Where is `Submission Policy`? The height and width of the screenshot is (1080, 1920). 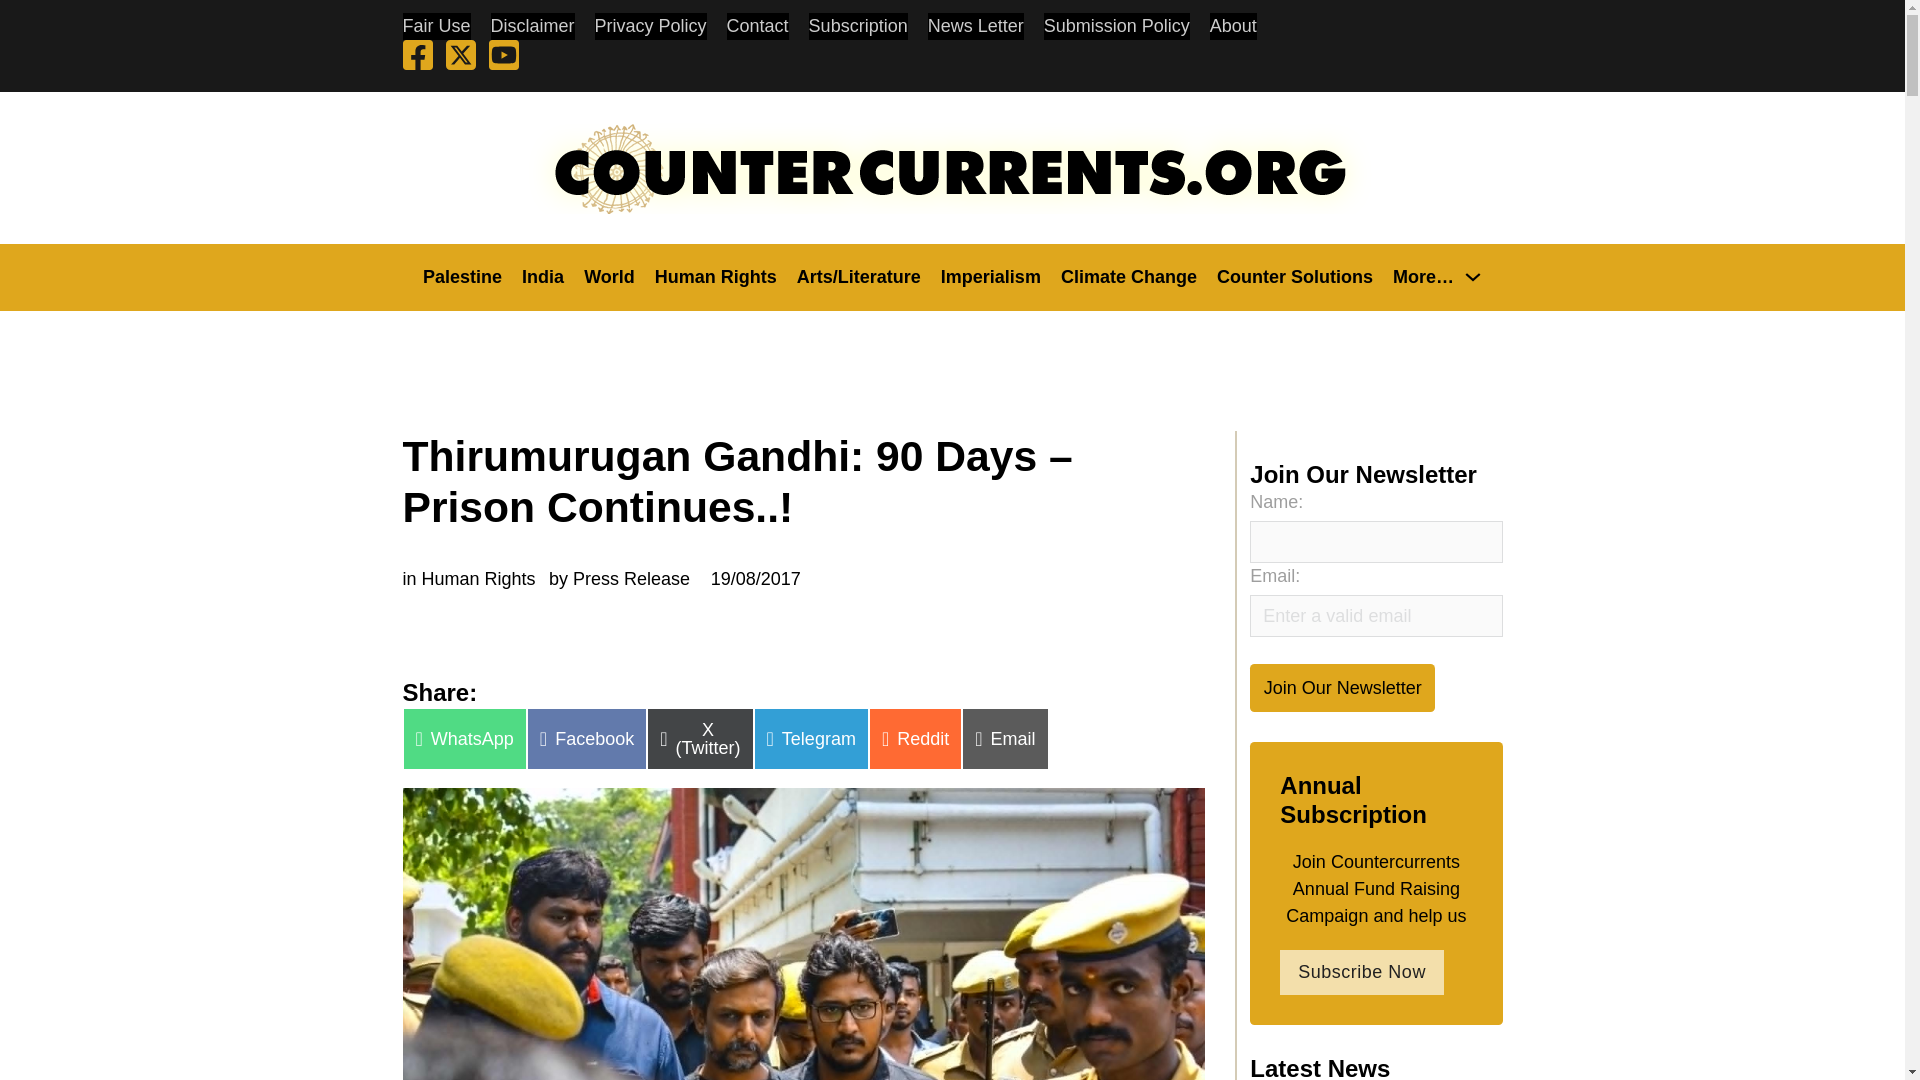 Submission Policy is located at coordinates (1117, 26).